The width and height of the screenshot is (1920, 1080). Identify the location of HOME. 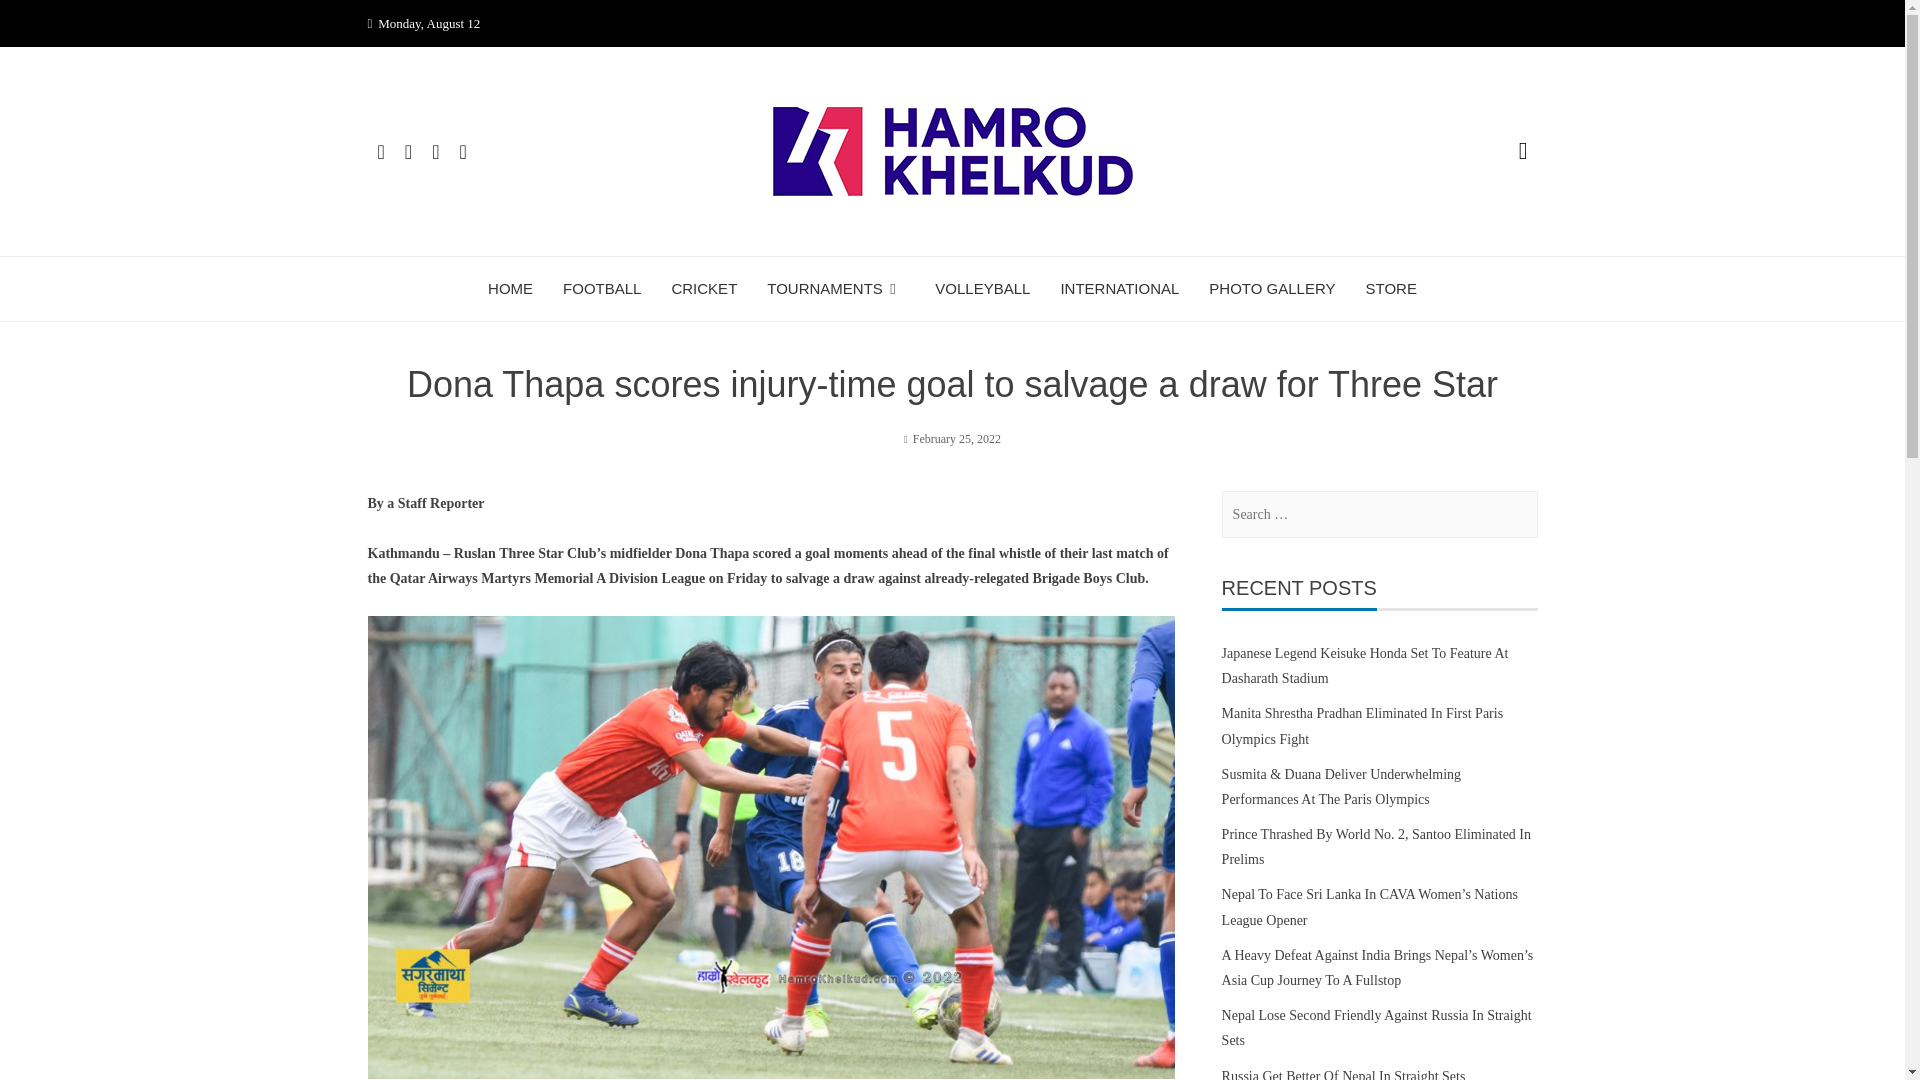
(510, 288).